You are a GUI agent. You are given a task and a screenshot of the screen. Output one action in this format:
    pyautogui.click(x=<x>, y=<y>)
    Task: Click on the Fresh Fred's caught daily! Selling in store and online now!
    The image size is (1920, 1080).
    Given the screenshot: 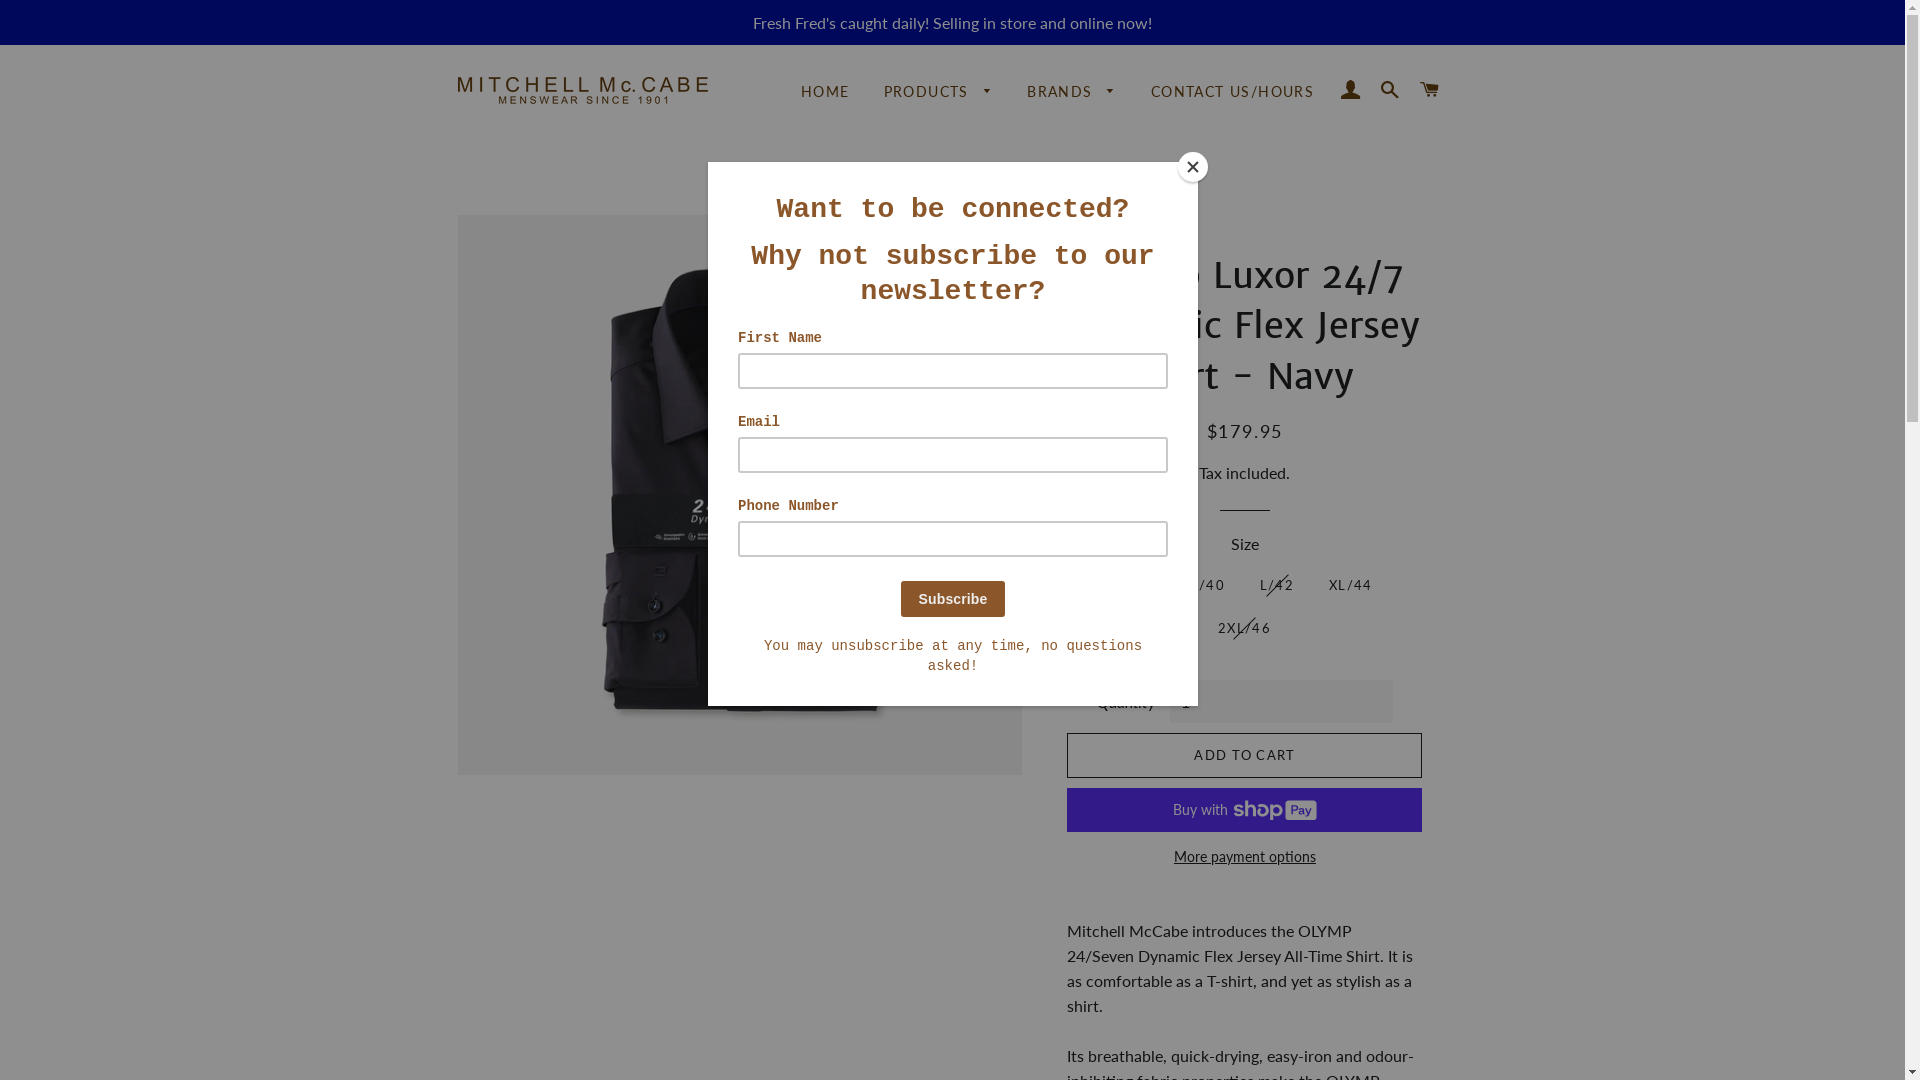 What is the action you would take?
    pyautogui.click(x=952, y=22)
    